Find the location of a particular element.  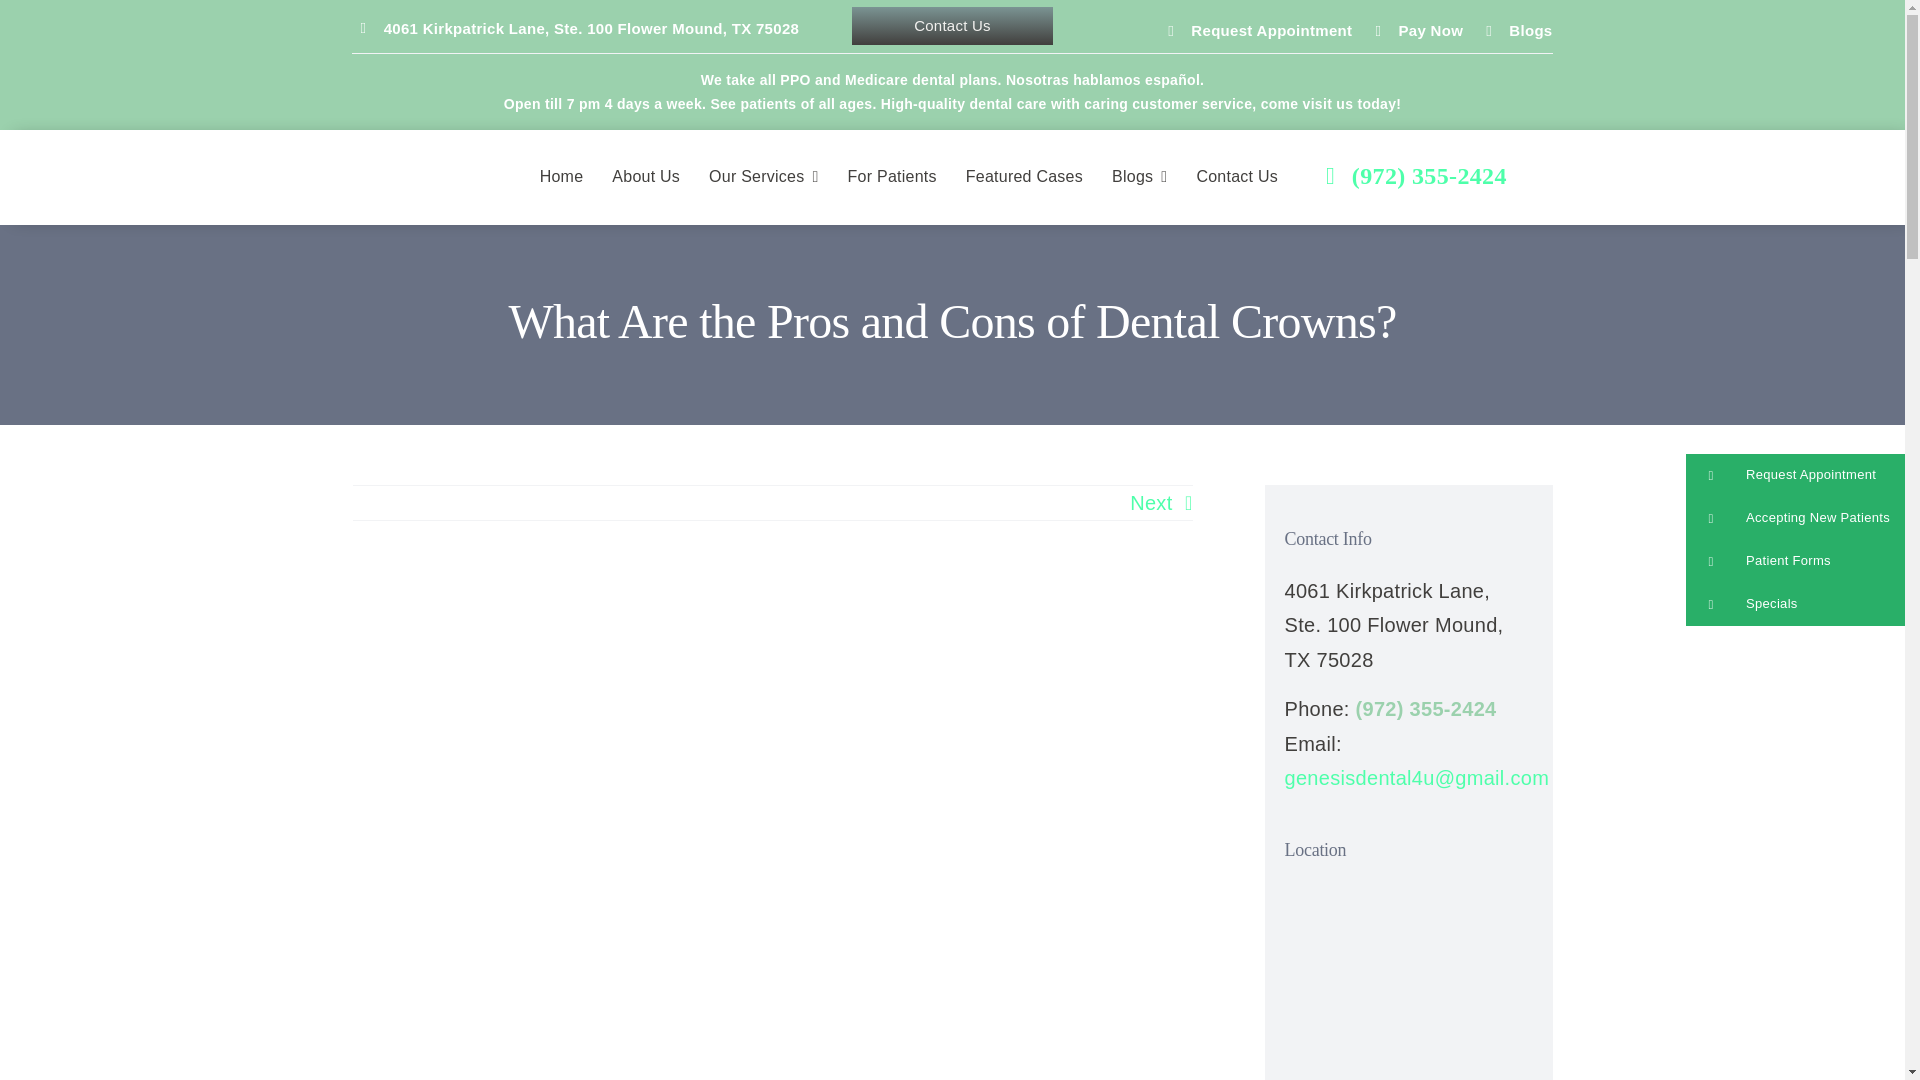

Our Services is located at coordinates (762, 177).